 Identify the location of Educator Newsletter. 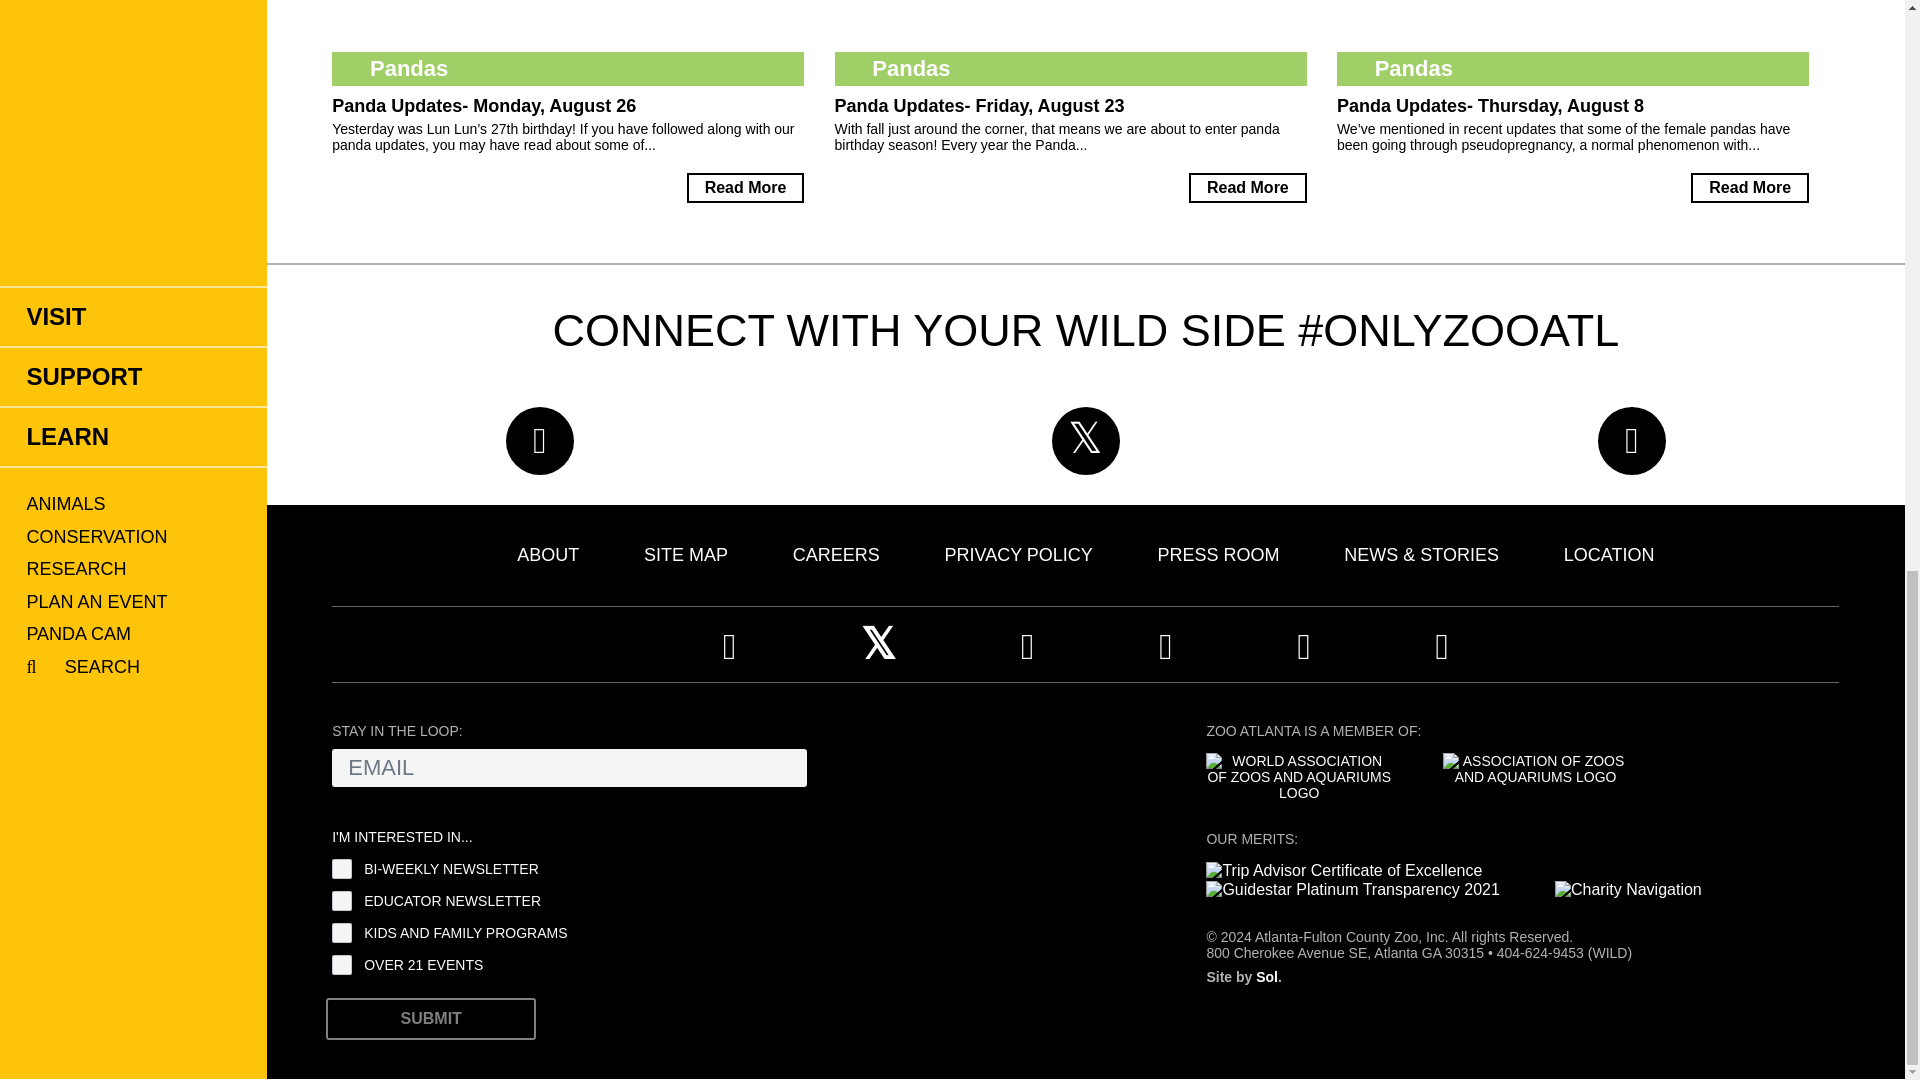
(342, 901).